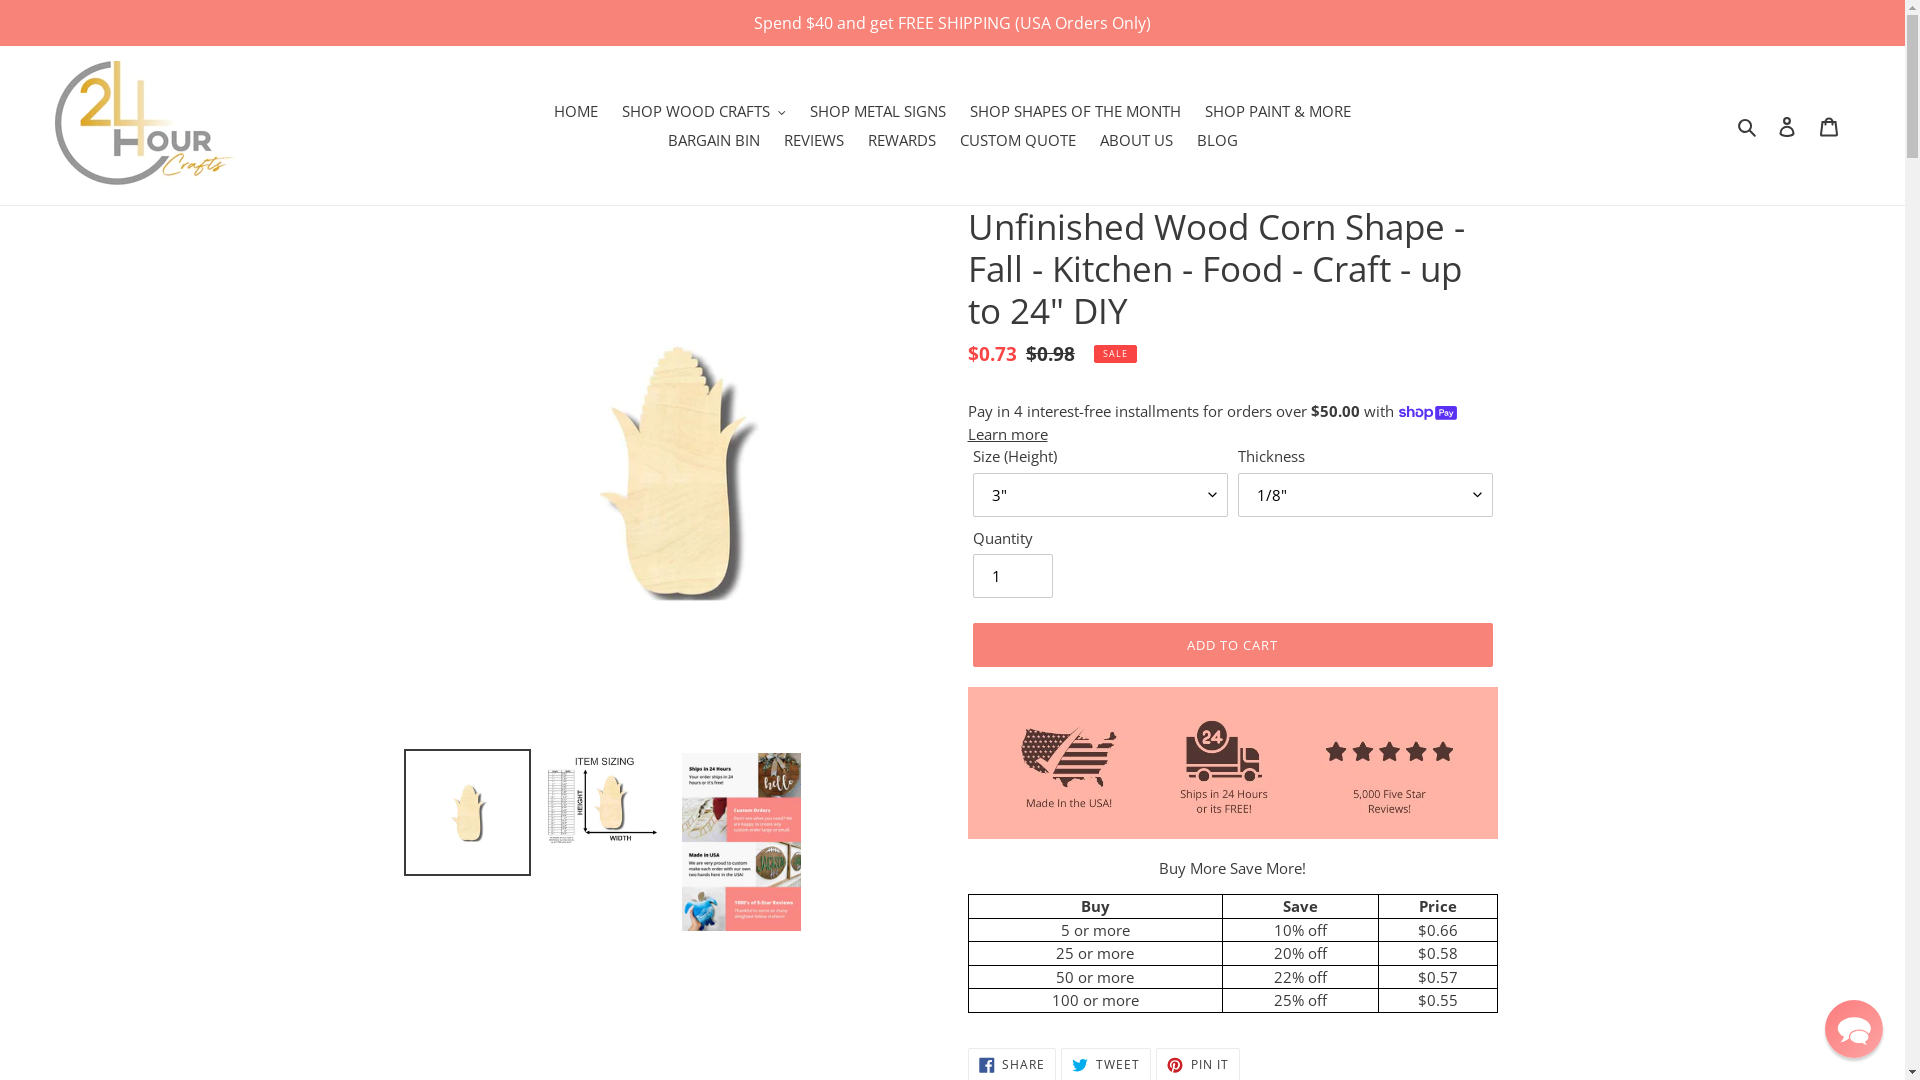 The image size is (1920, 1080). Describe the element at coordinates (1076, 112) in the screenshot. I see `SHOP SHAPES OF THE MONTH` at that location.